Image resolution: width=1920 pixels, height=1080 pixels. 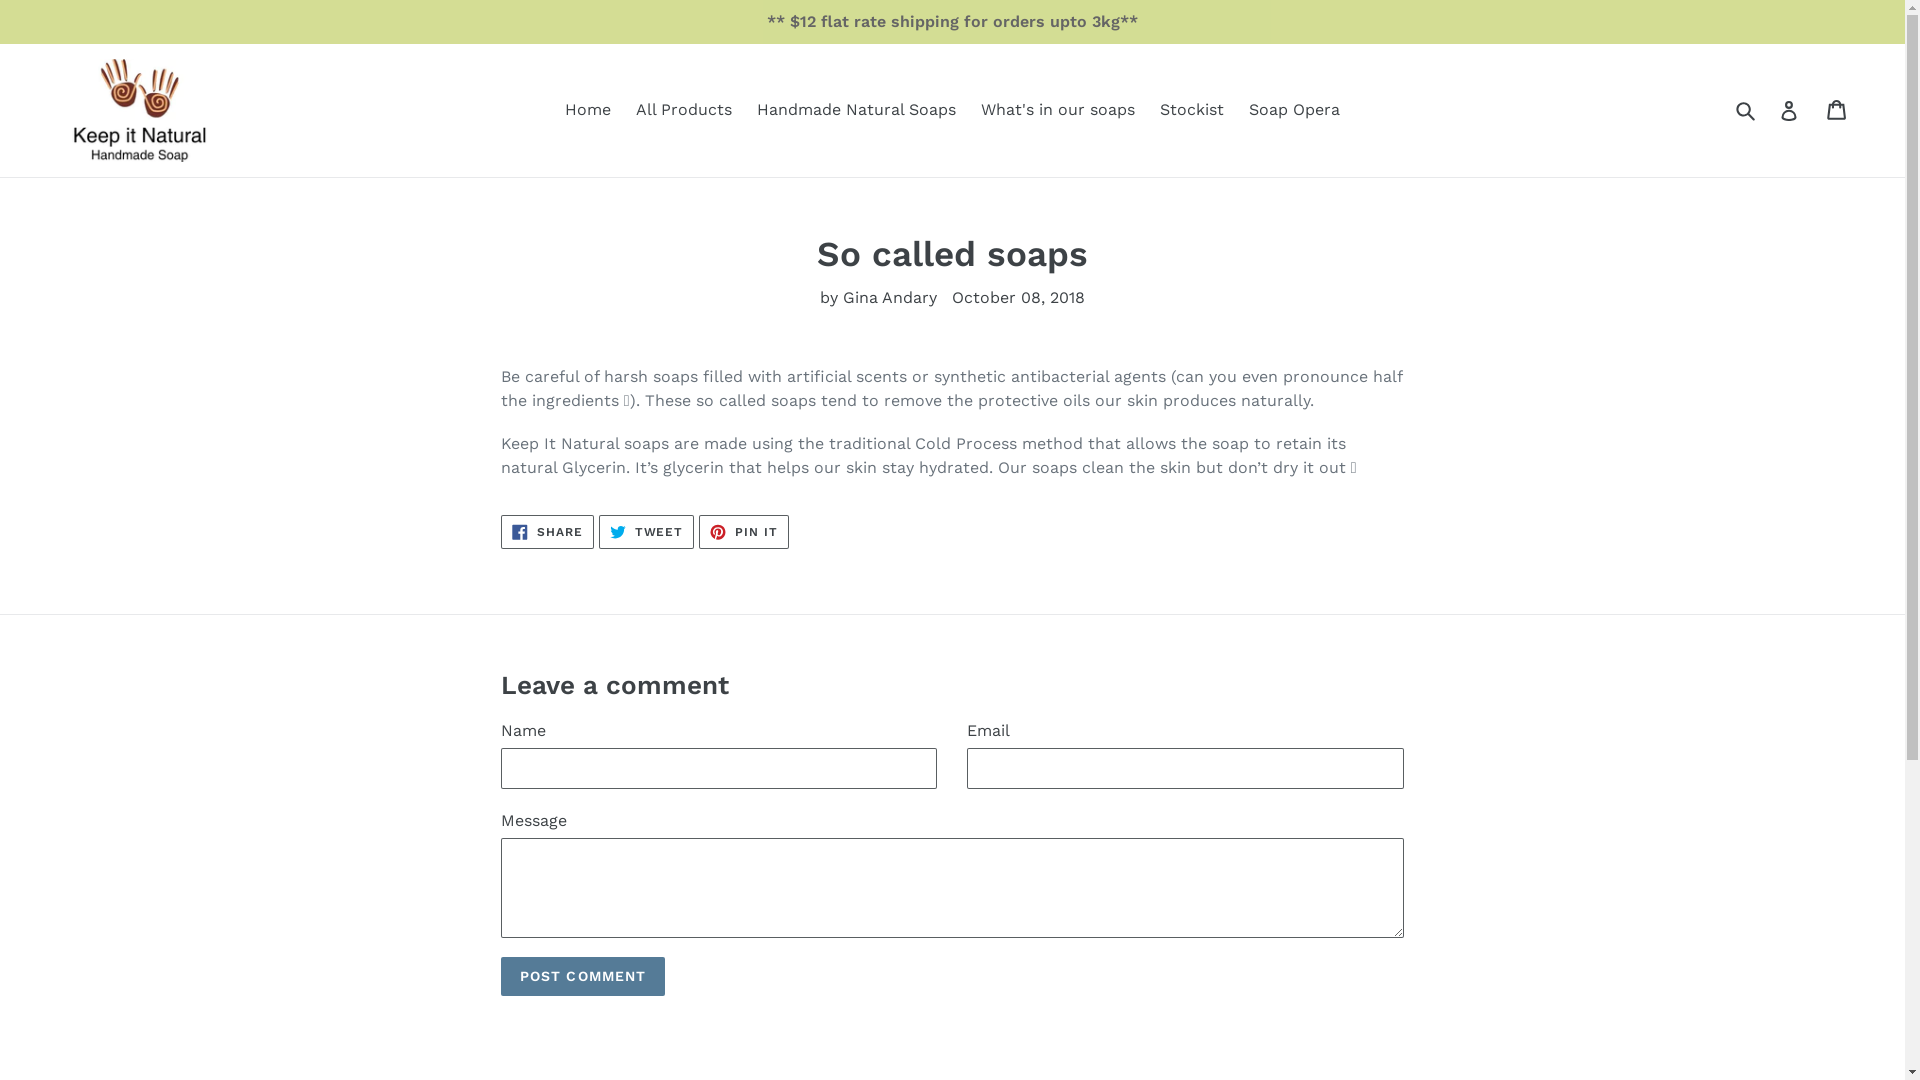 What do you see at coordinates (1058, 110) in the screenshot?
I see `What's in our soaps` at bounding box center [1058, 110].